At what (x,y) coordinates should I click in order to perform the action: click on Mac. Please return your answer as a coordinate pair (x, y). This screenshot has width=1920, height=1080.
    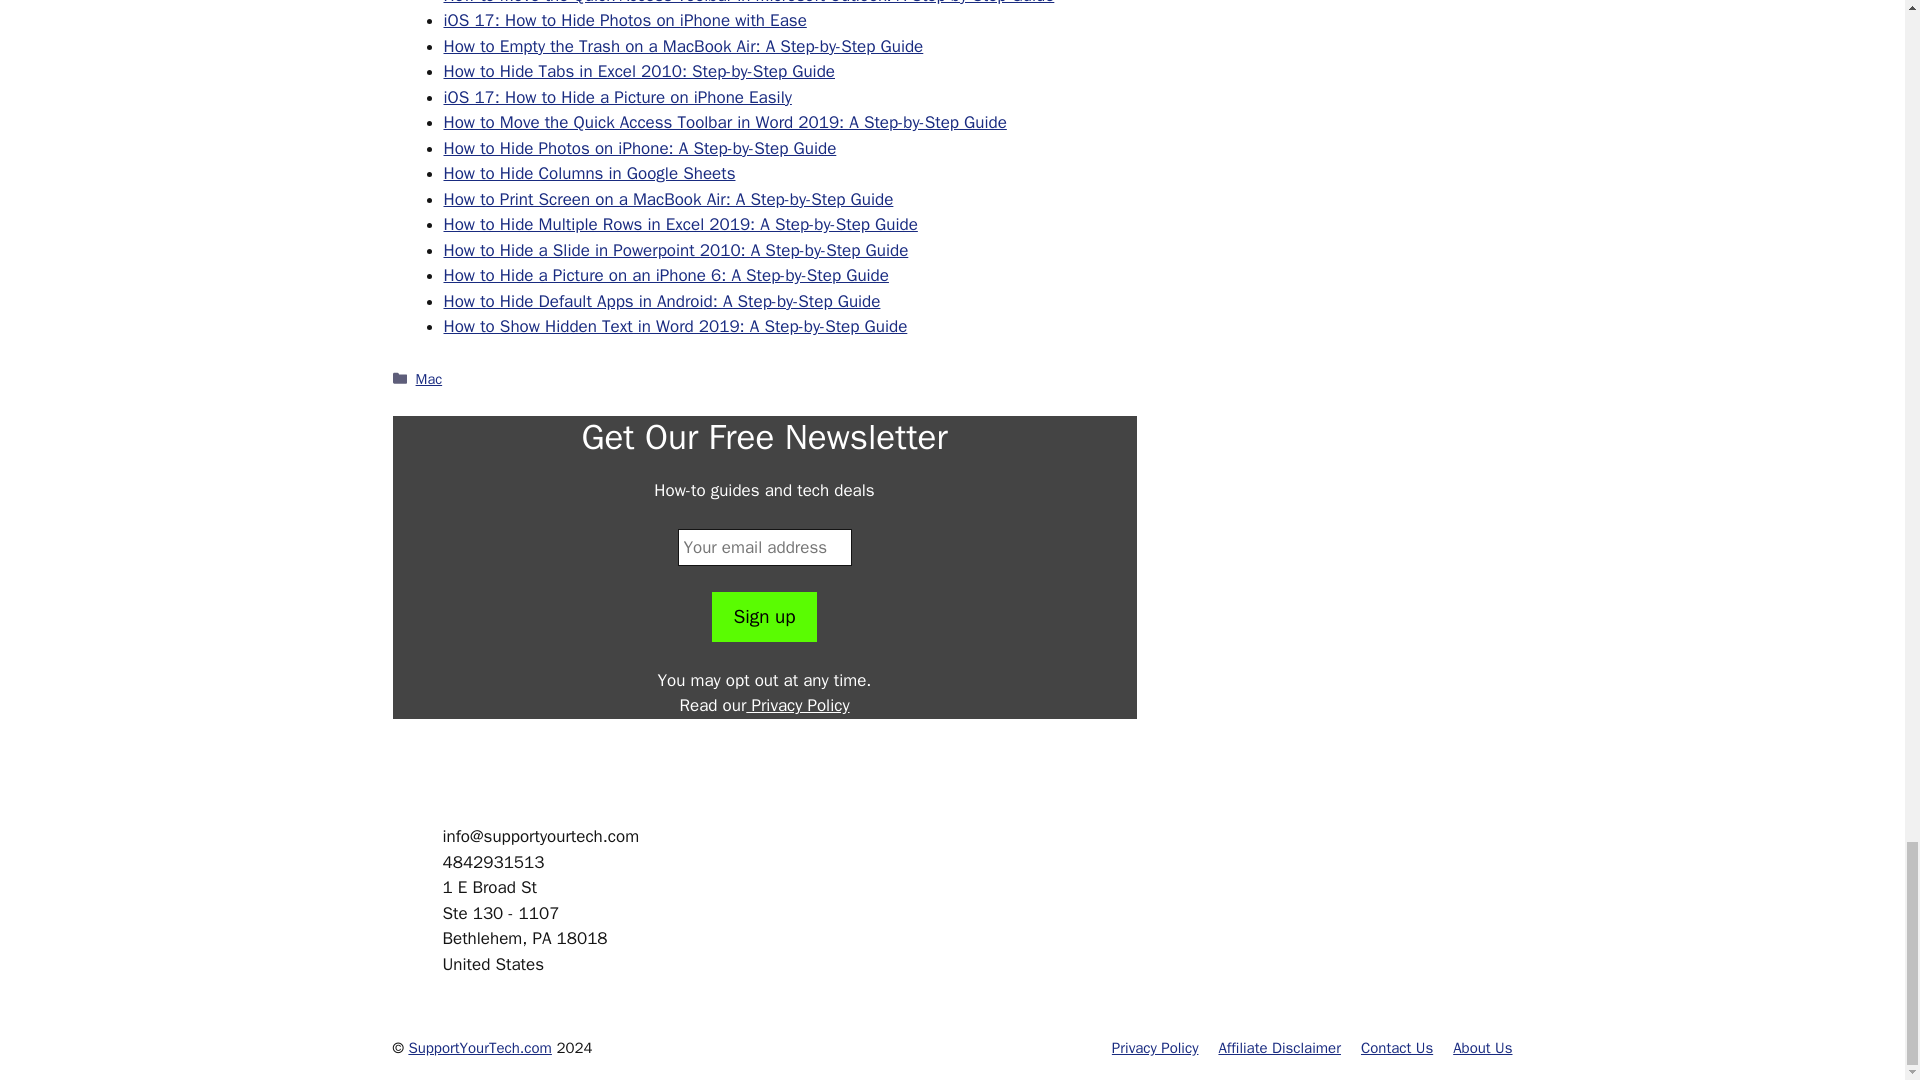
    Looking at the image, I should click on (430, 378).